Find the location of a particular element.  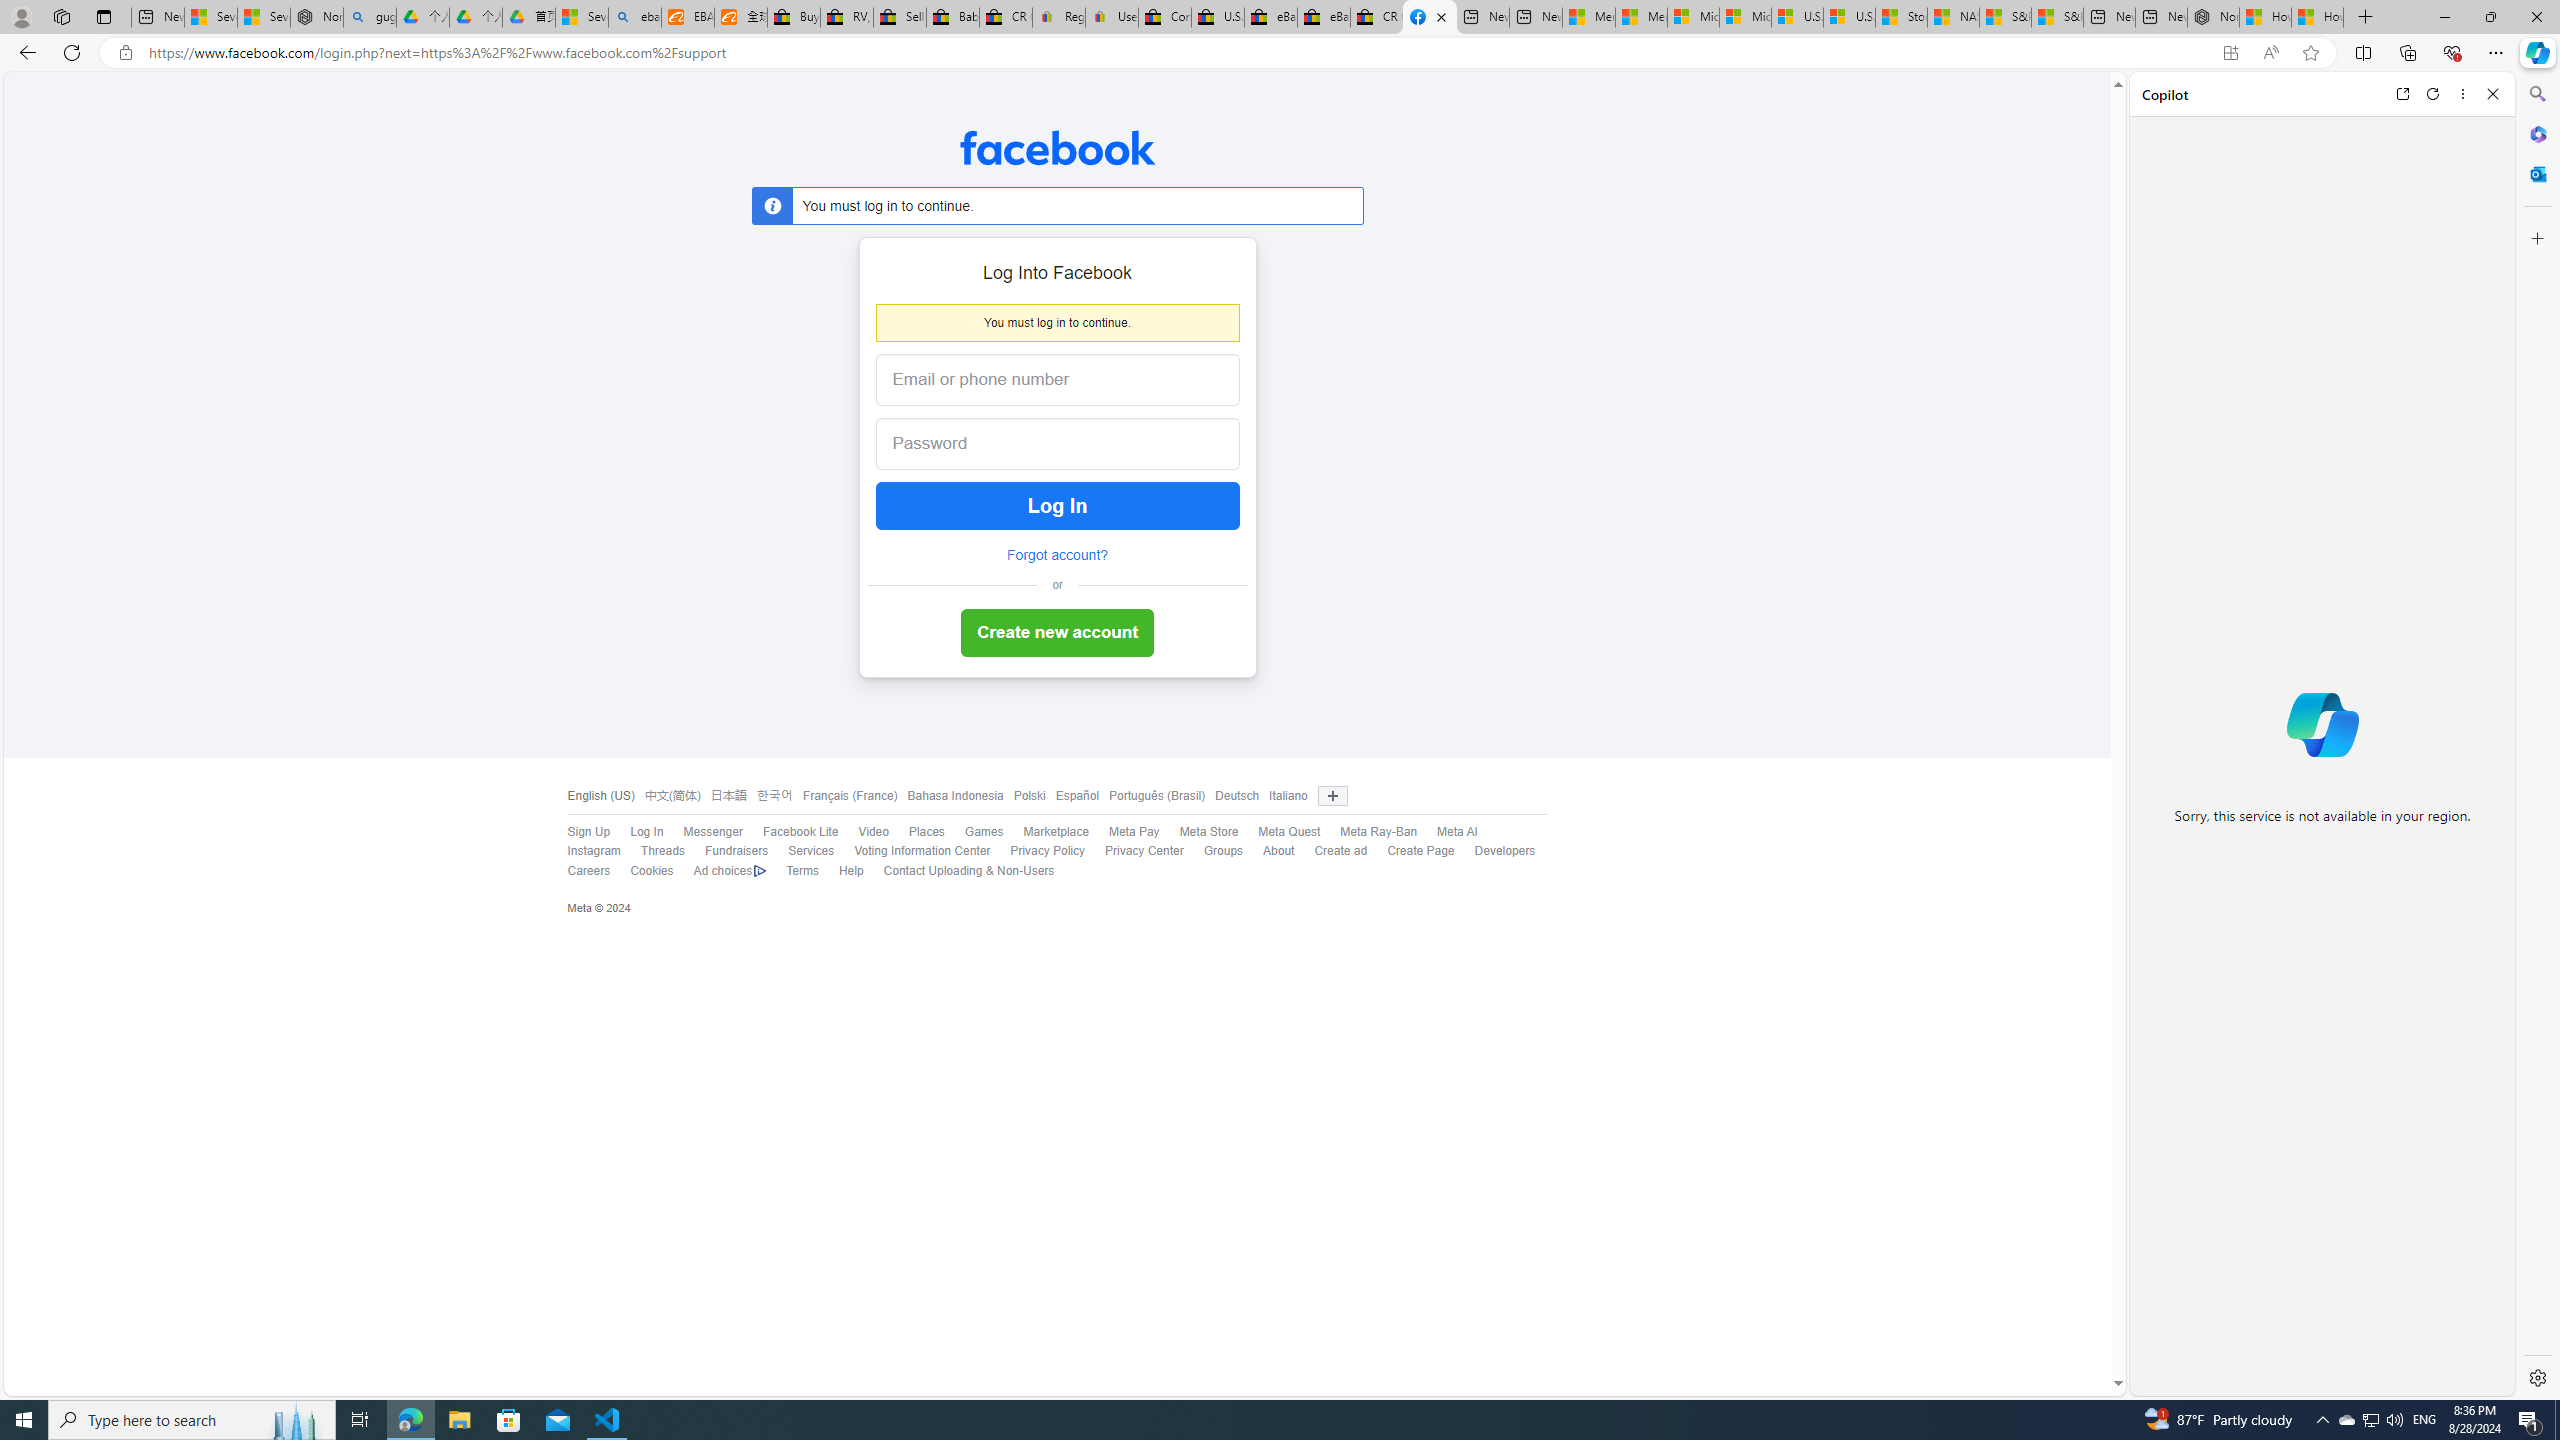

Fundraisers is located at coordinates (736, 851).